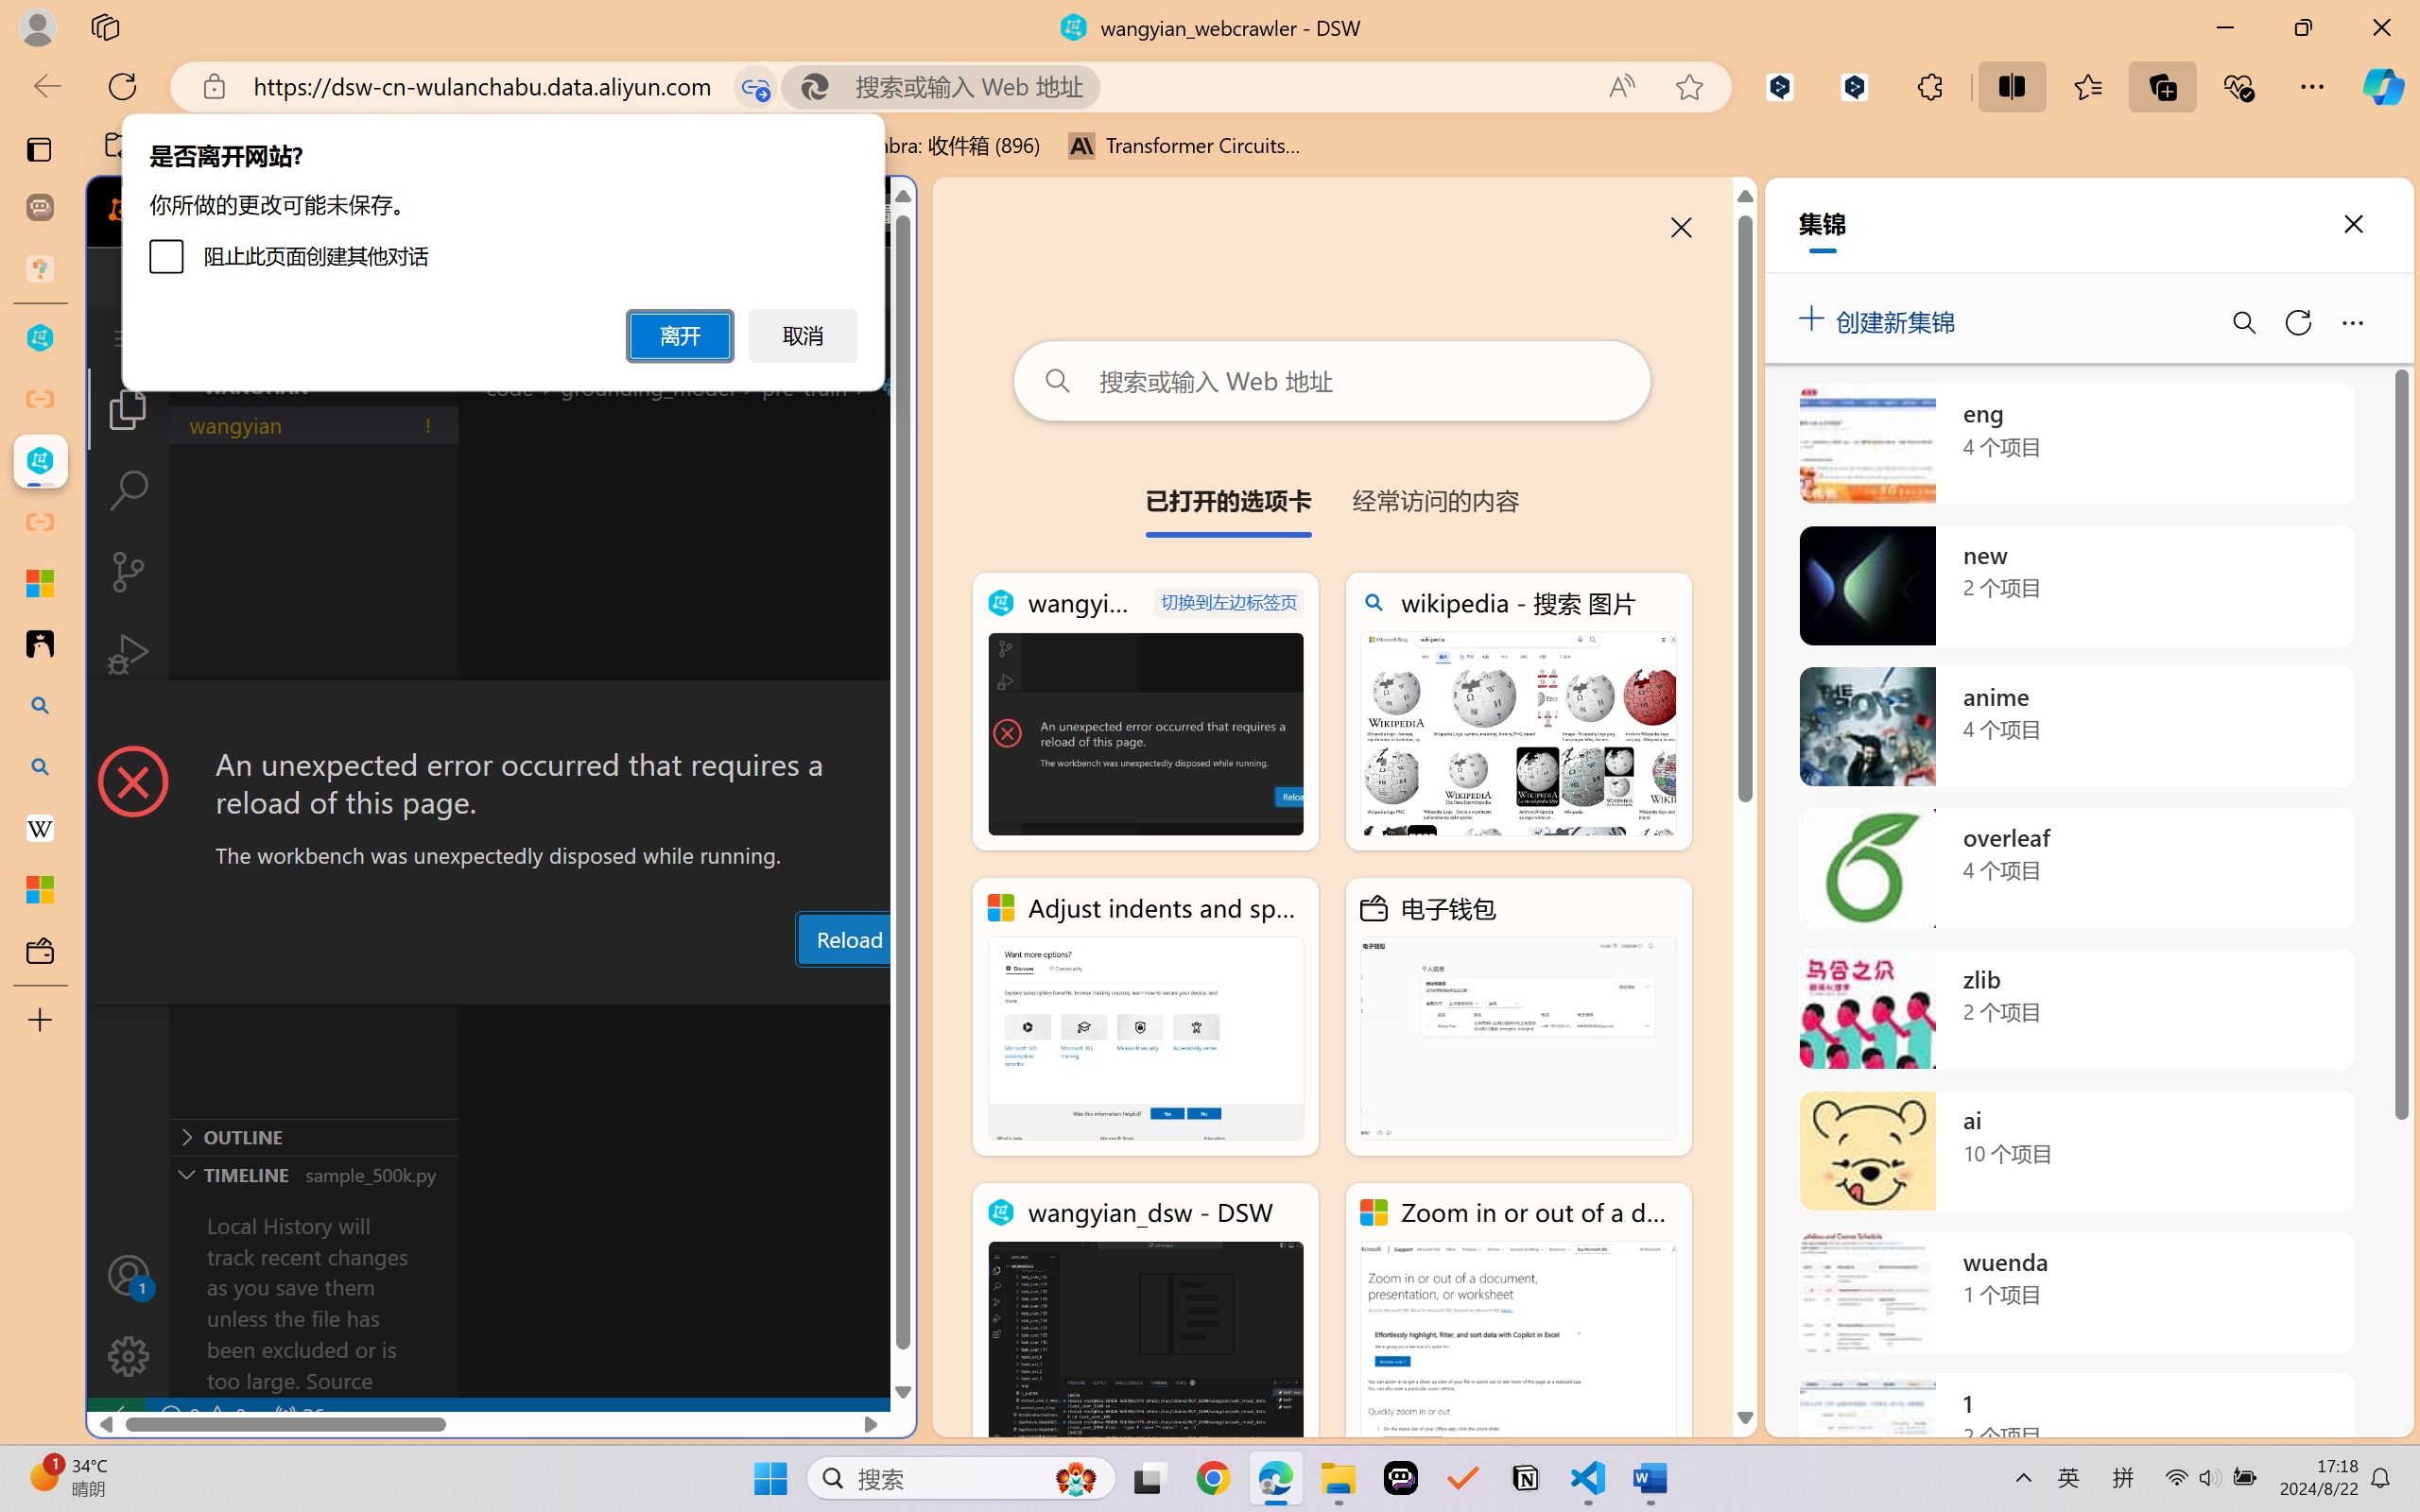 The height and width of the screenshot is (1512, 2420). Describe the element at coordinates (129, 1356) in the screenshot. I see `Manage` at that location.